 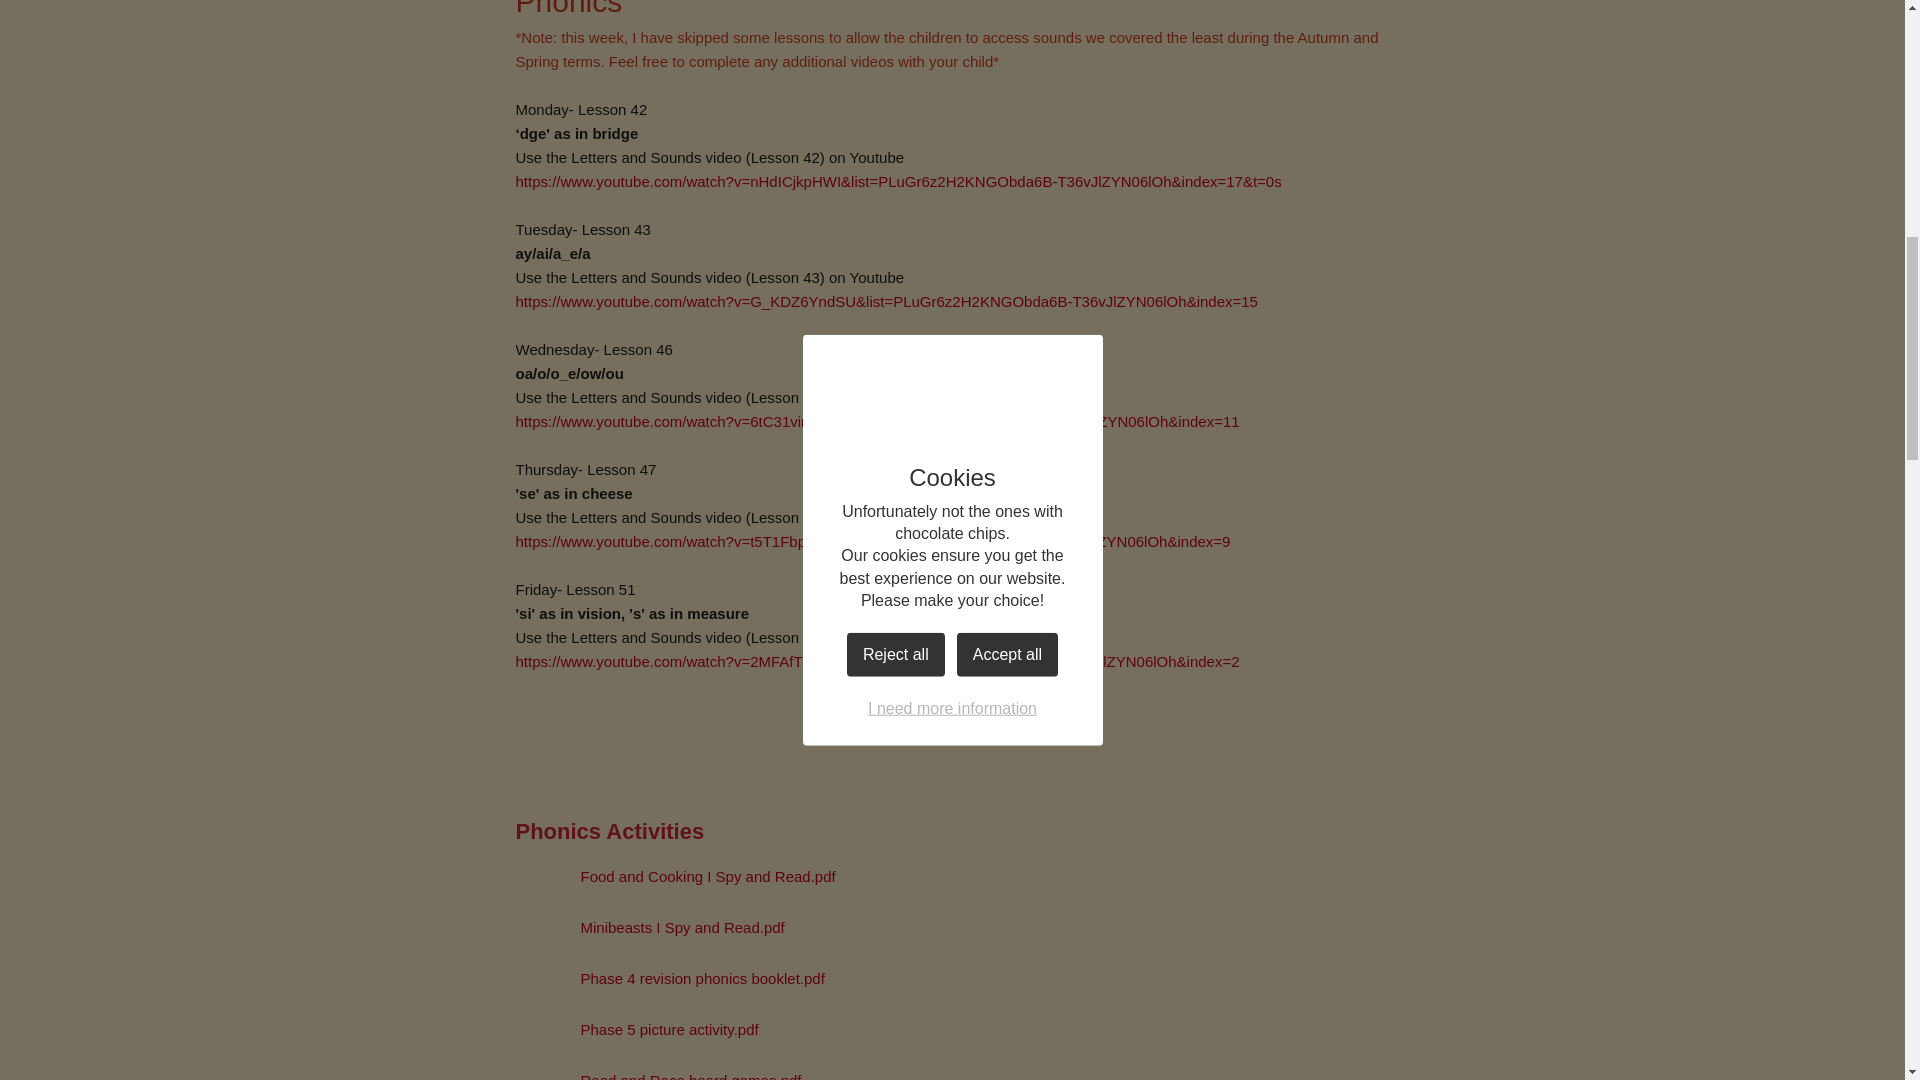 I want to click on Phase 5 picture activity.pdf, so click(x=637, y=1030).